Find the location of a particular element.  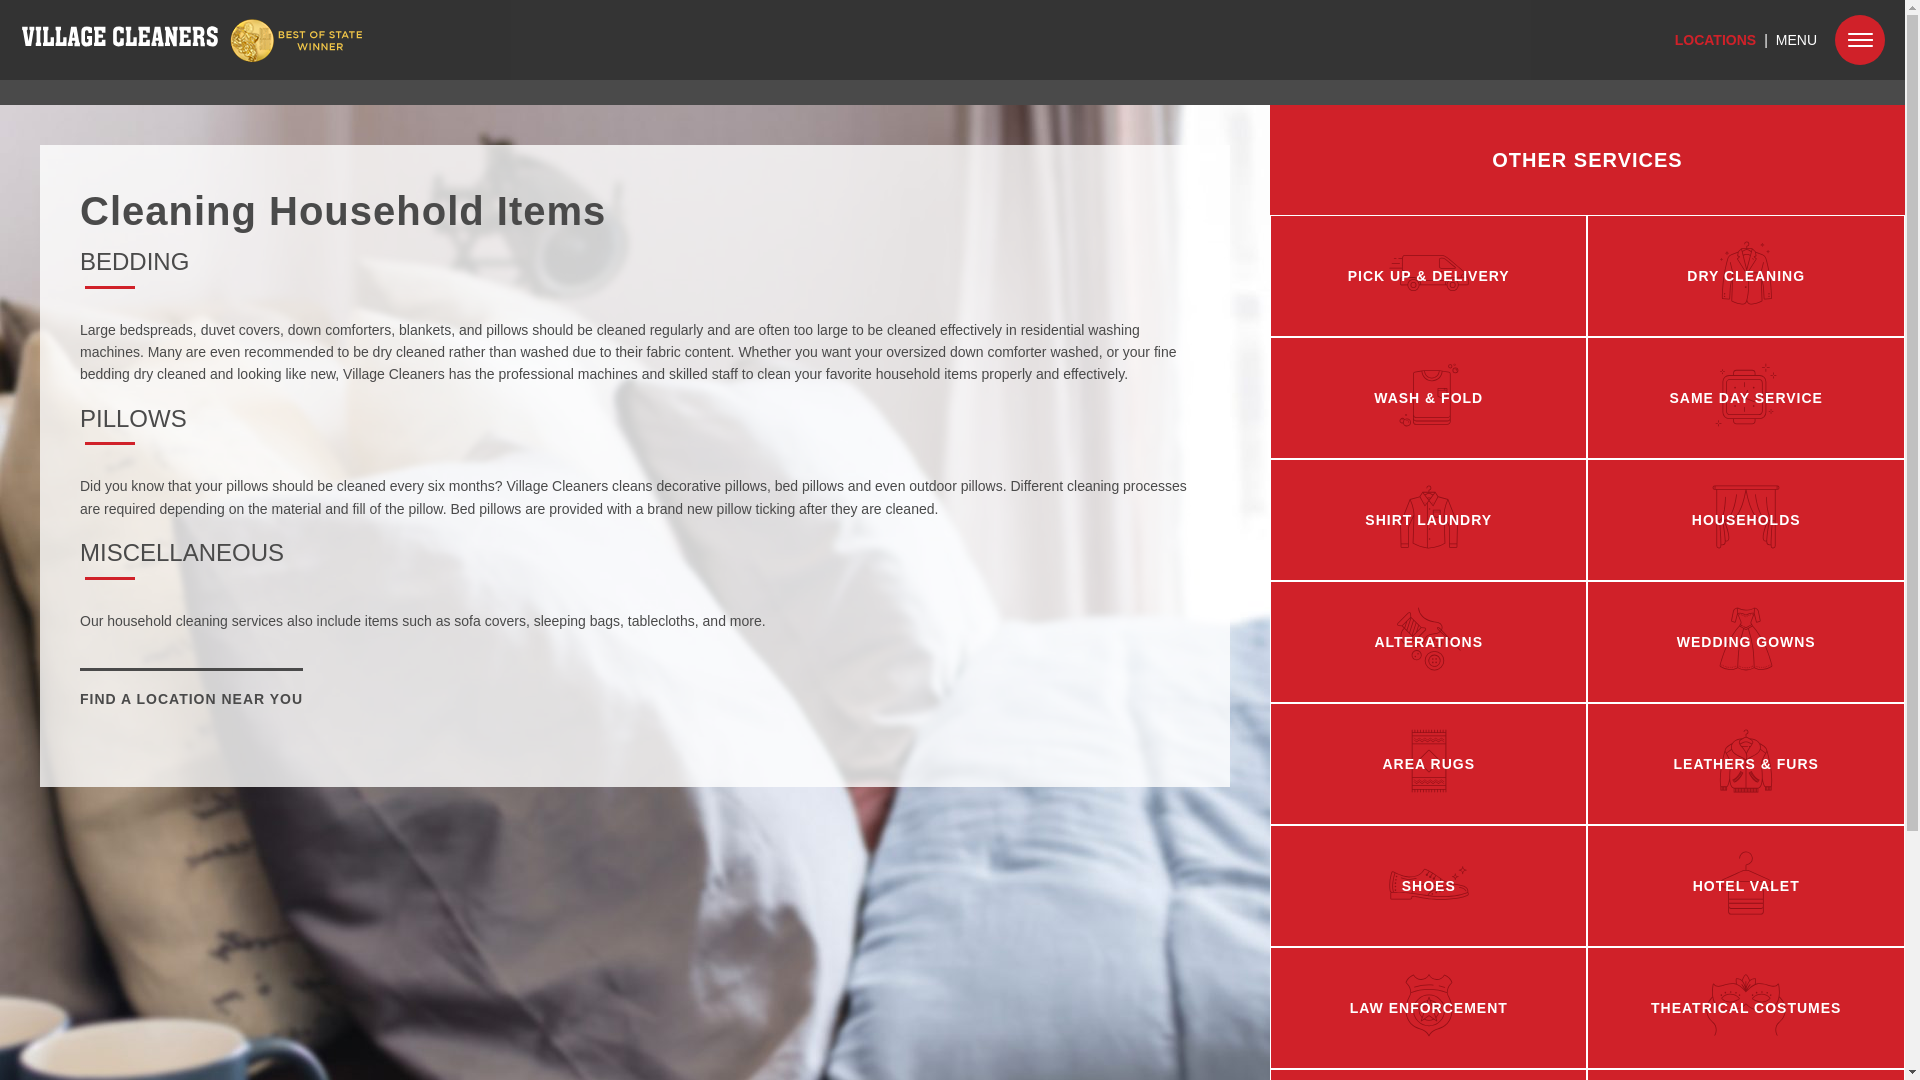

FIND A LOCATION NEAR YOU is located at coordinates (192, 699).